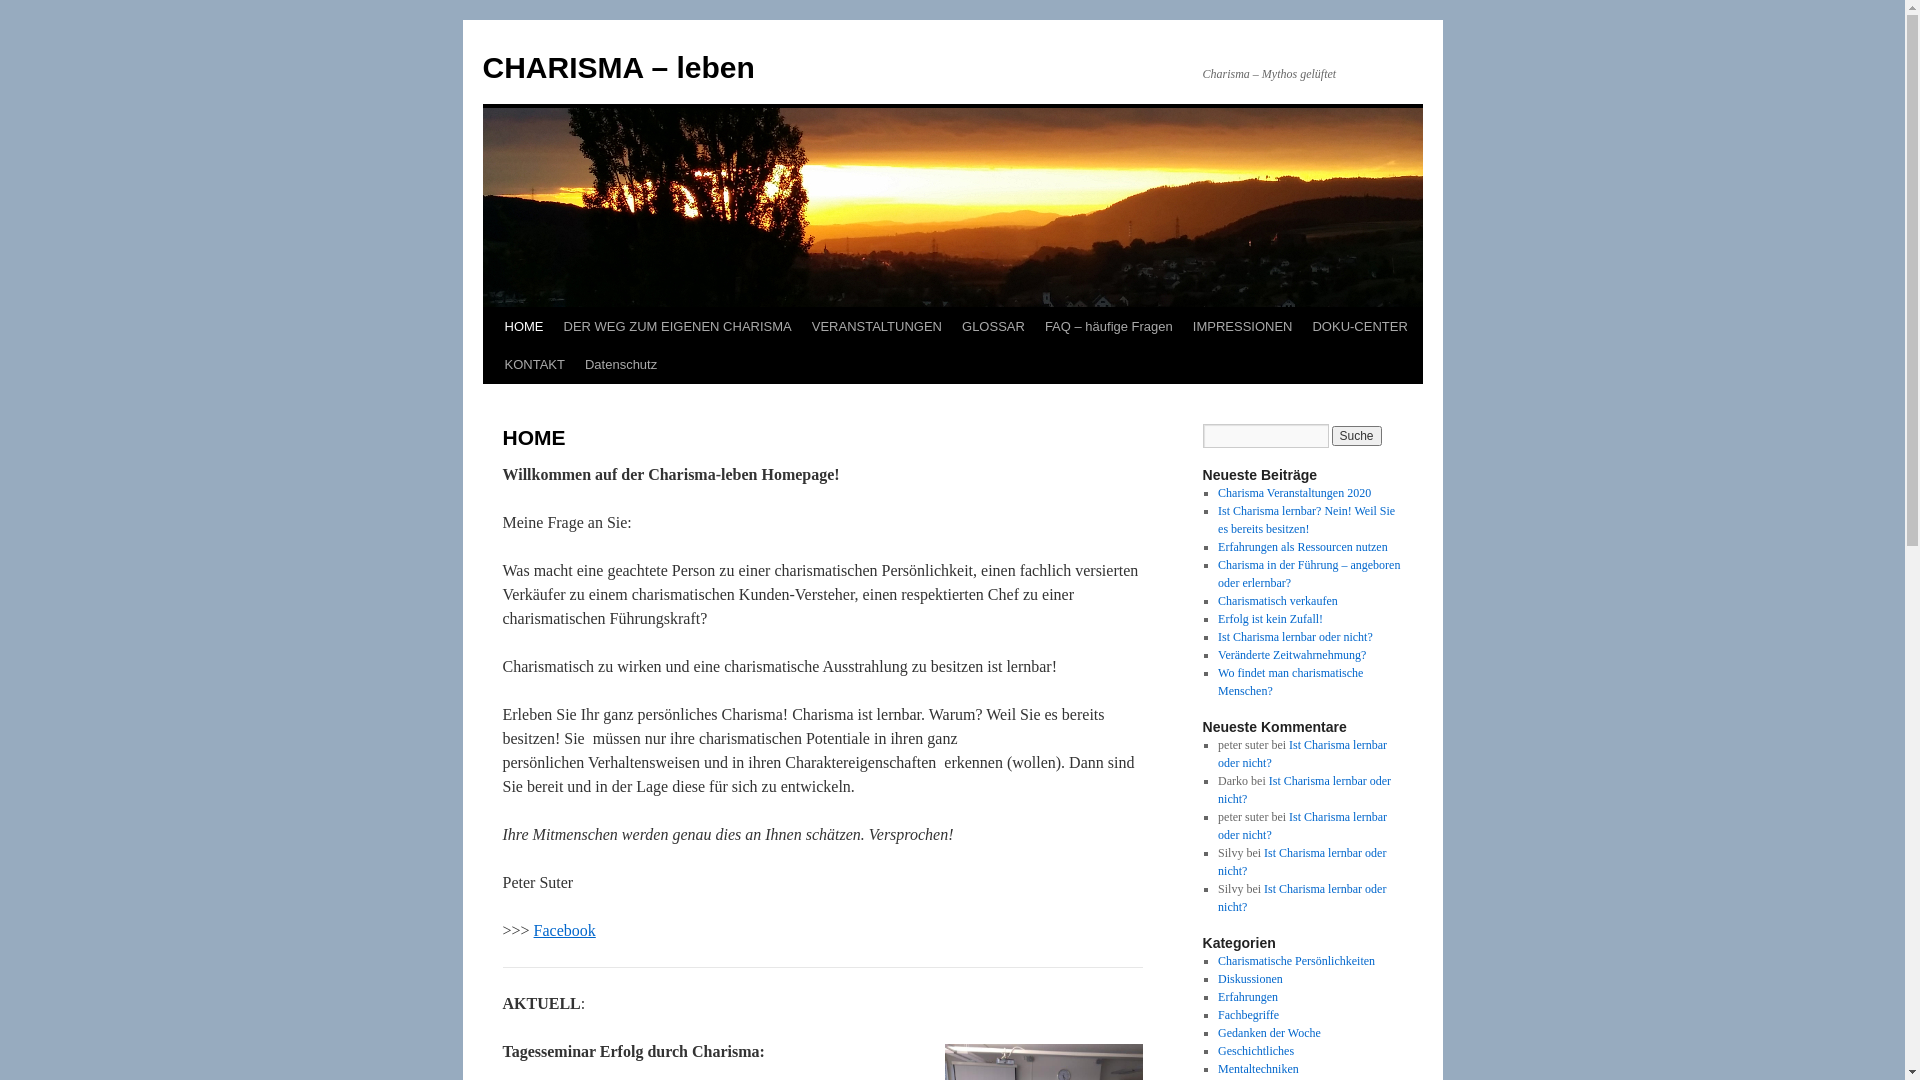 This screenshot has width=1920, height=1080. What do you see at coordinates (1304, 790) in the screenshot?
I see `Ist Charisma lernbar oder nicht?` at bounding box center [1304, 790].